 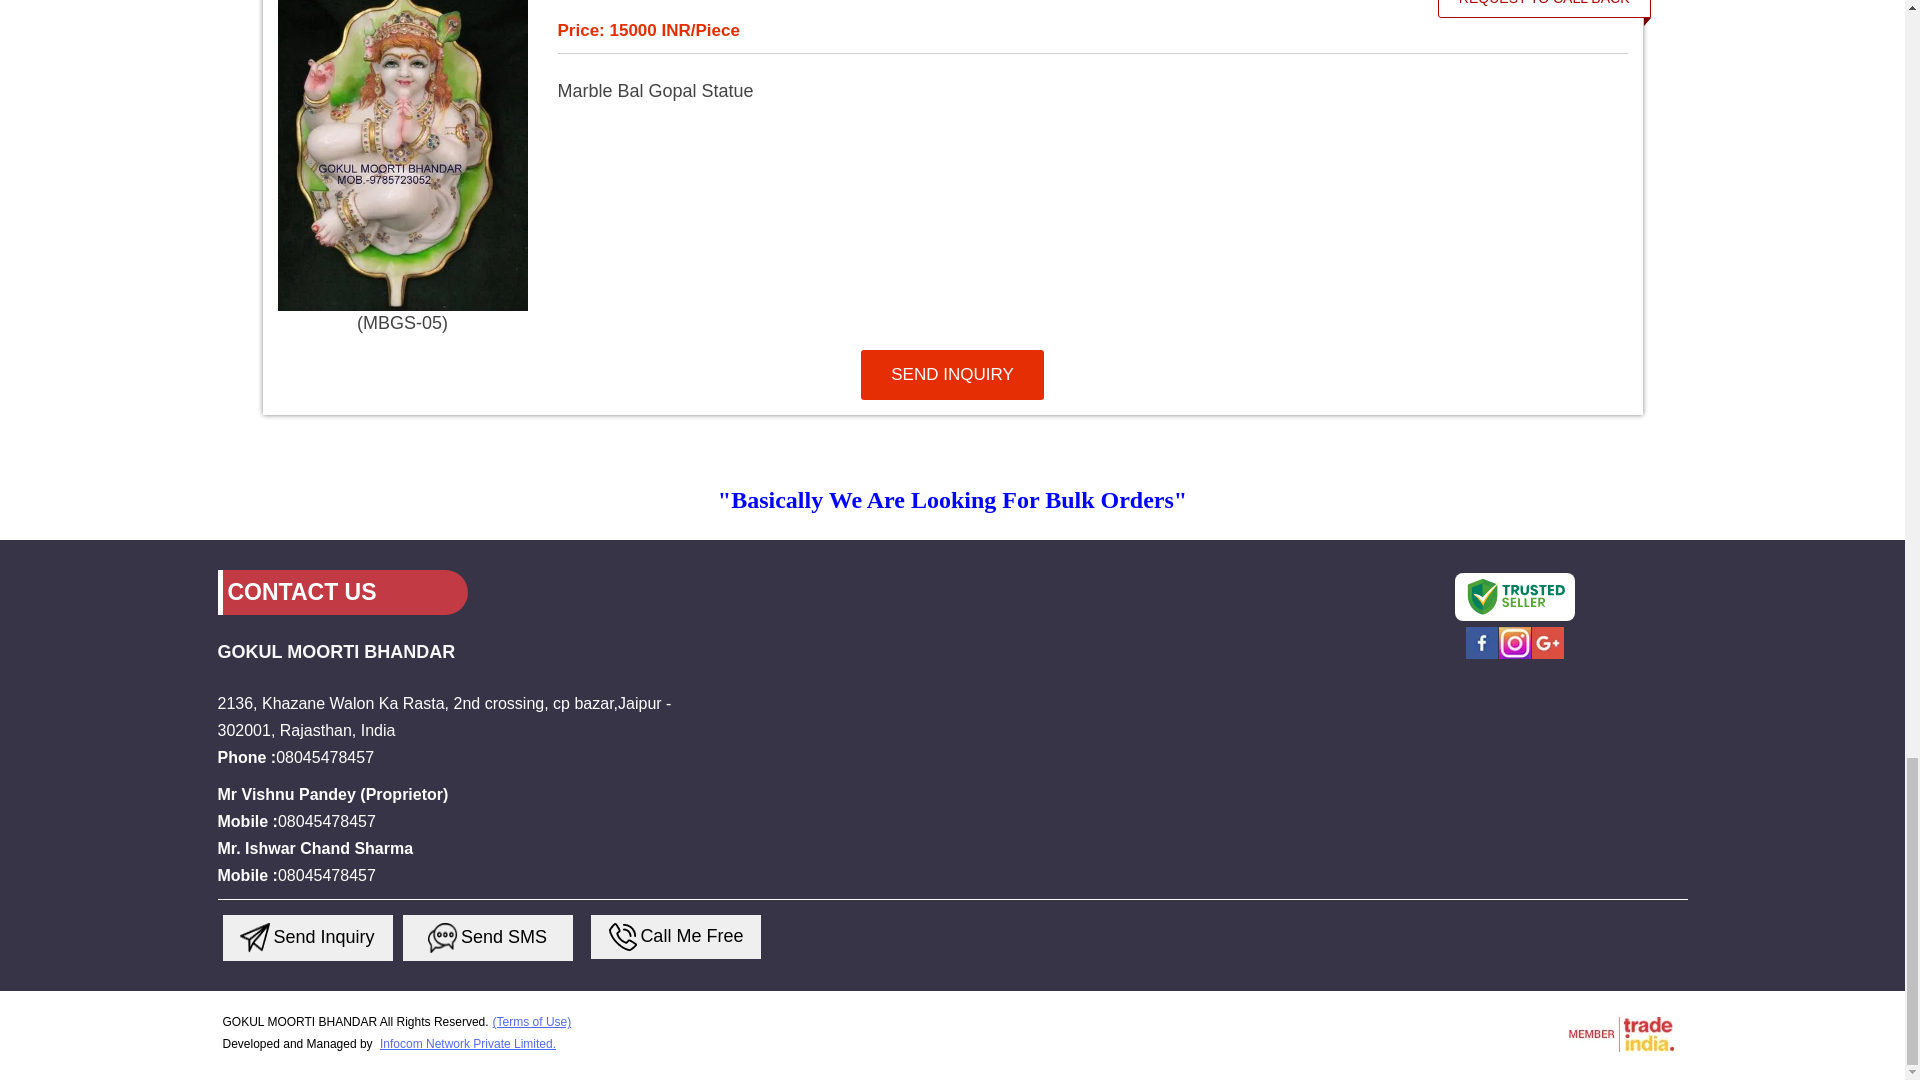 What do you see at coordinates (1514, 656) in the screenshot?
I see `Instagram` at bounding box center [1514, 656].